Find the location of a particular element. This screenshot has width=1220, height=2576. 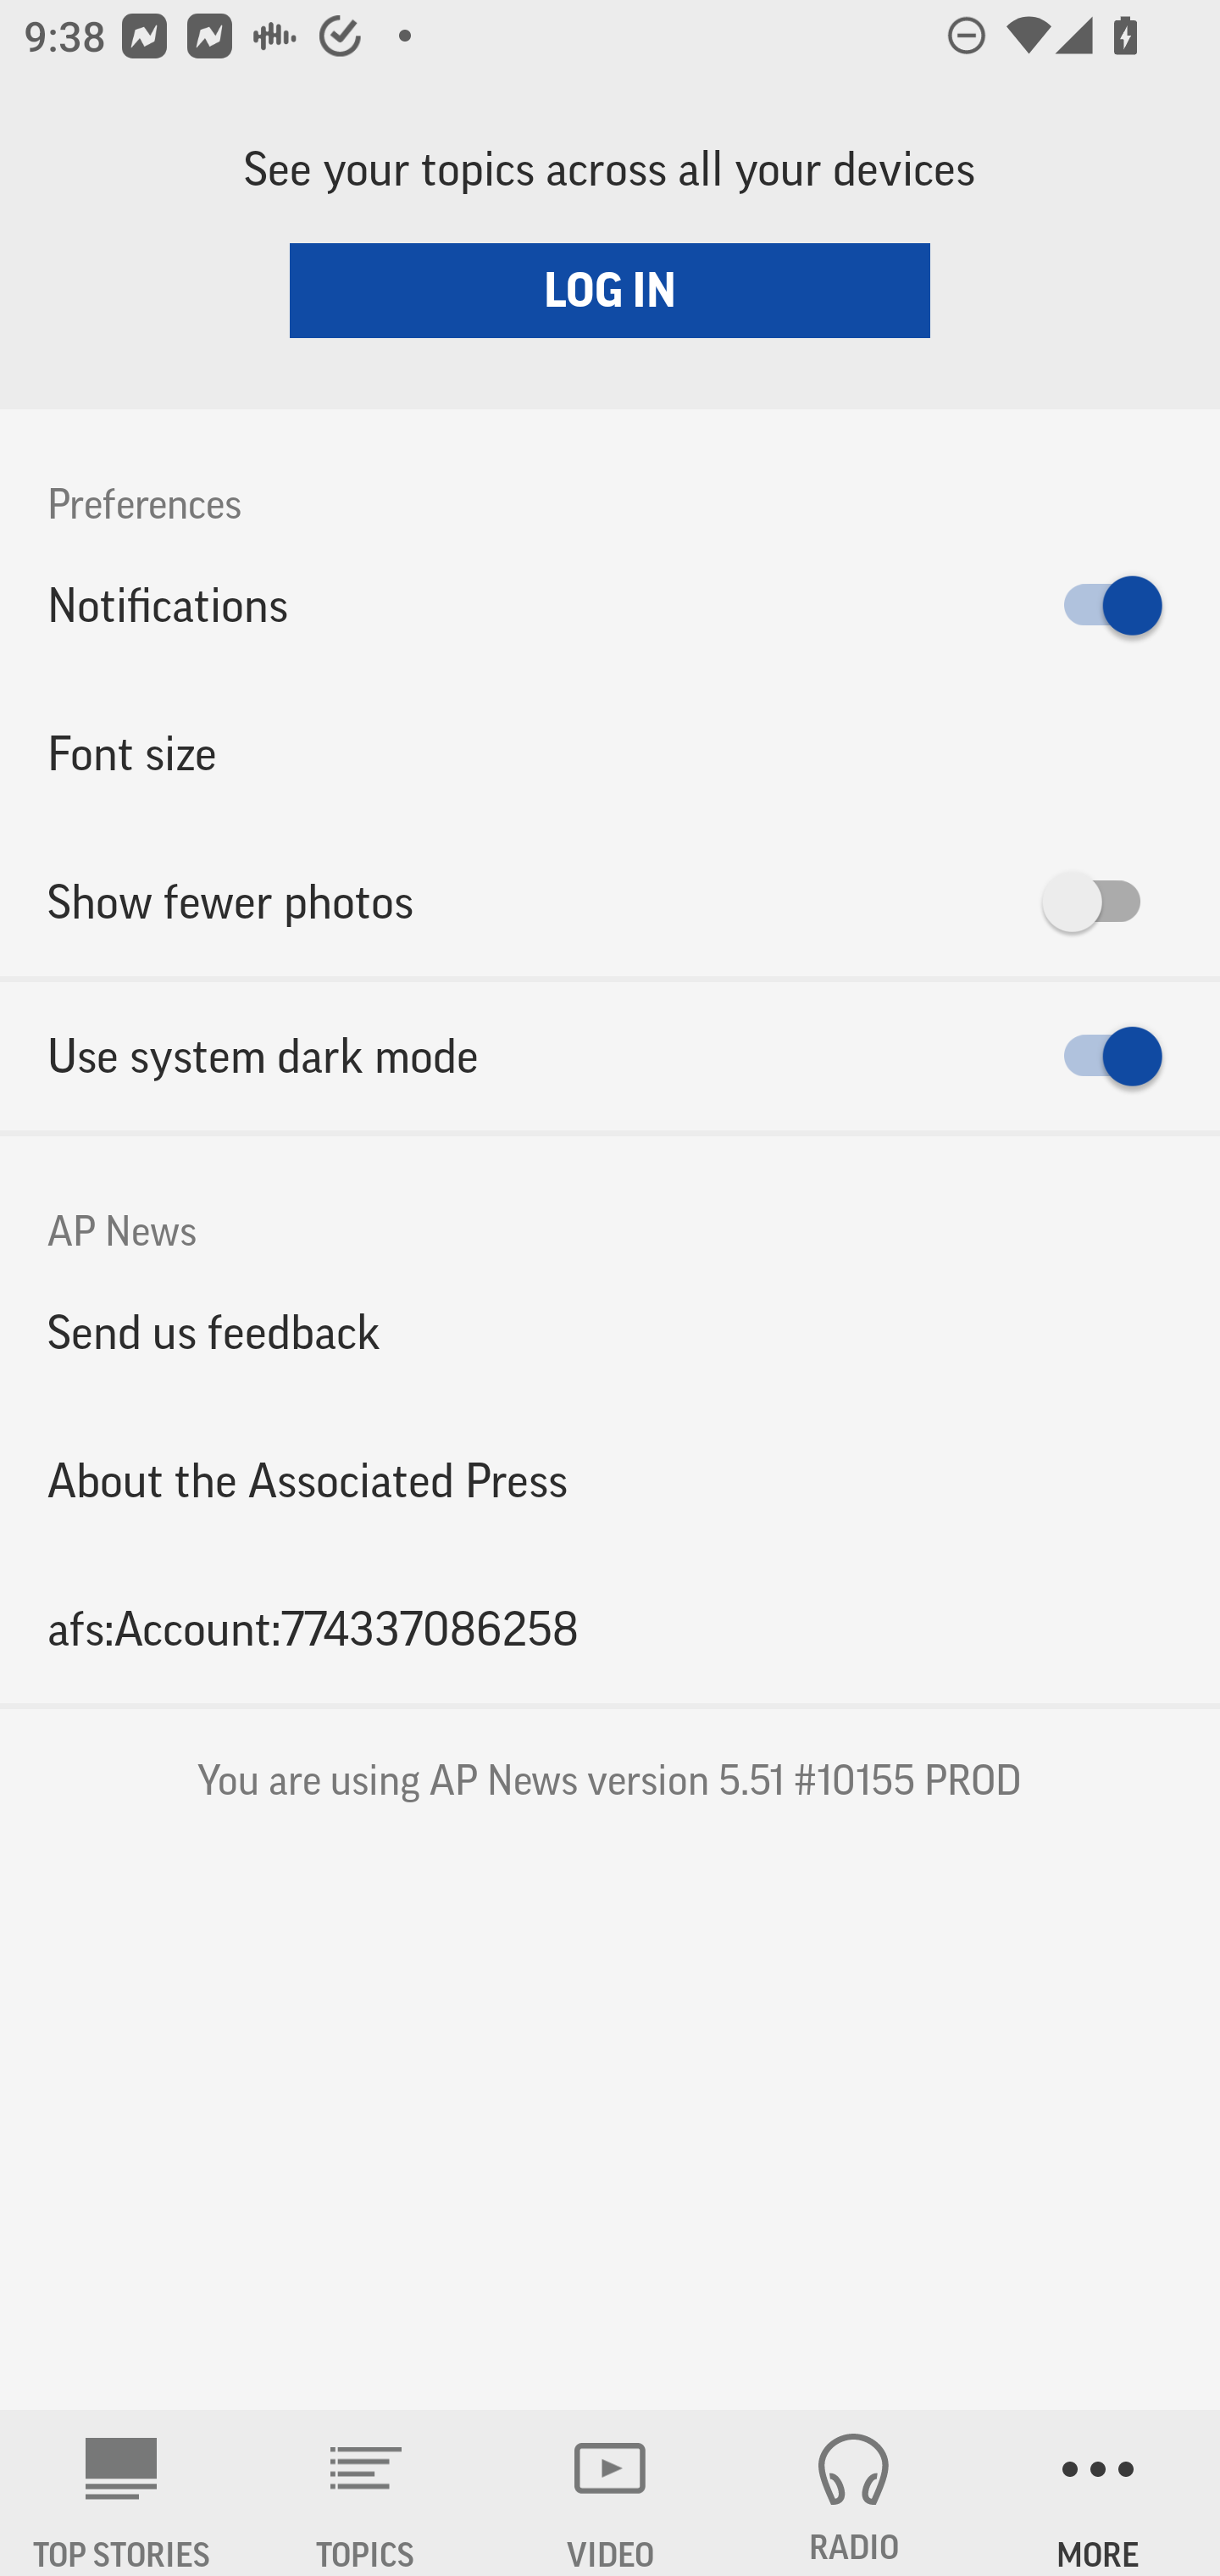

Use system dark mode is located at coordinates (610, 1056).